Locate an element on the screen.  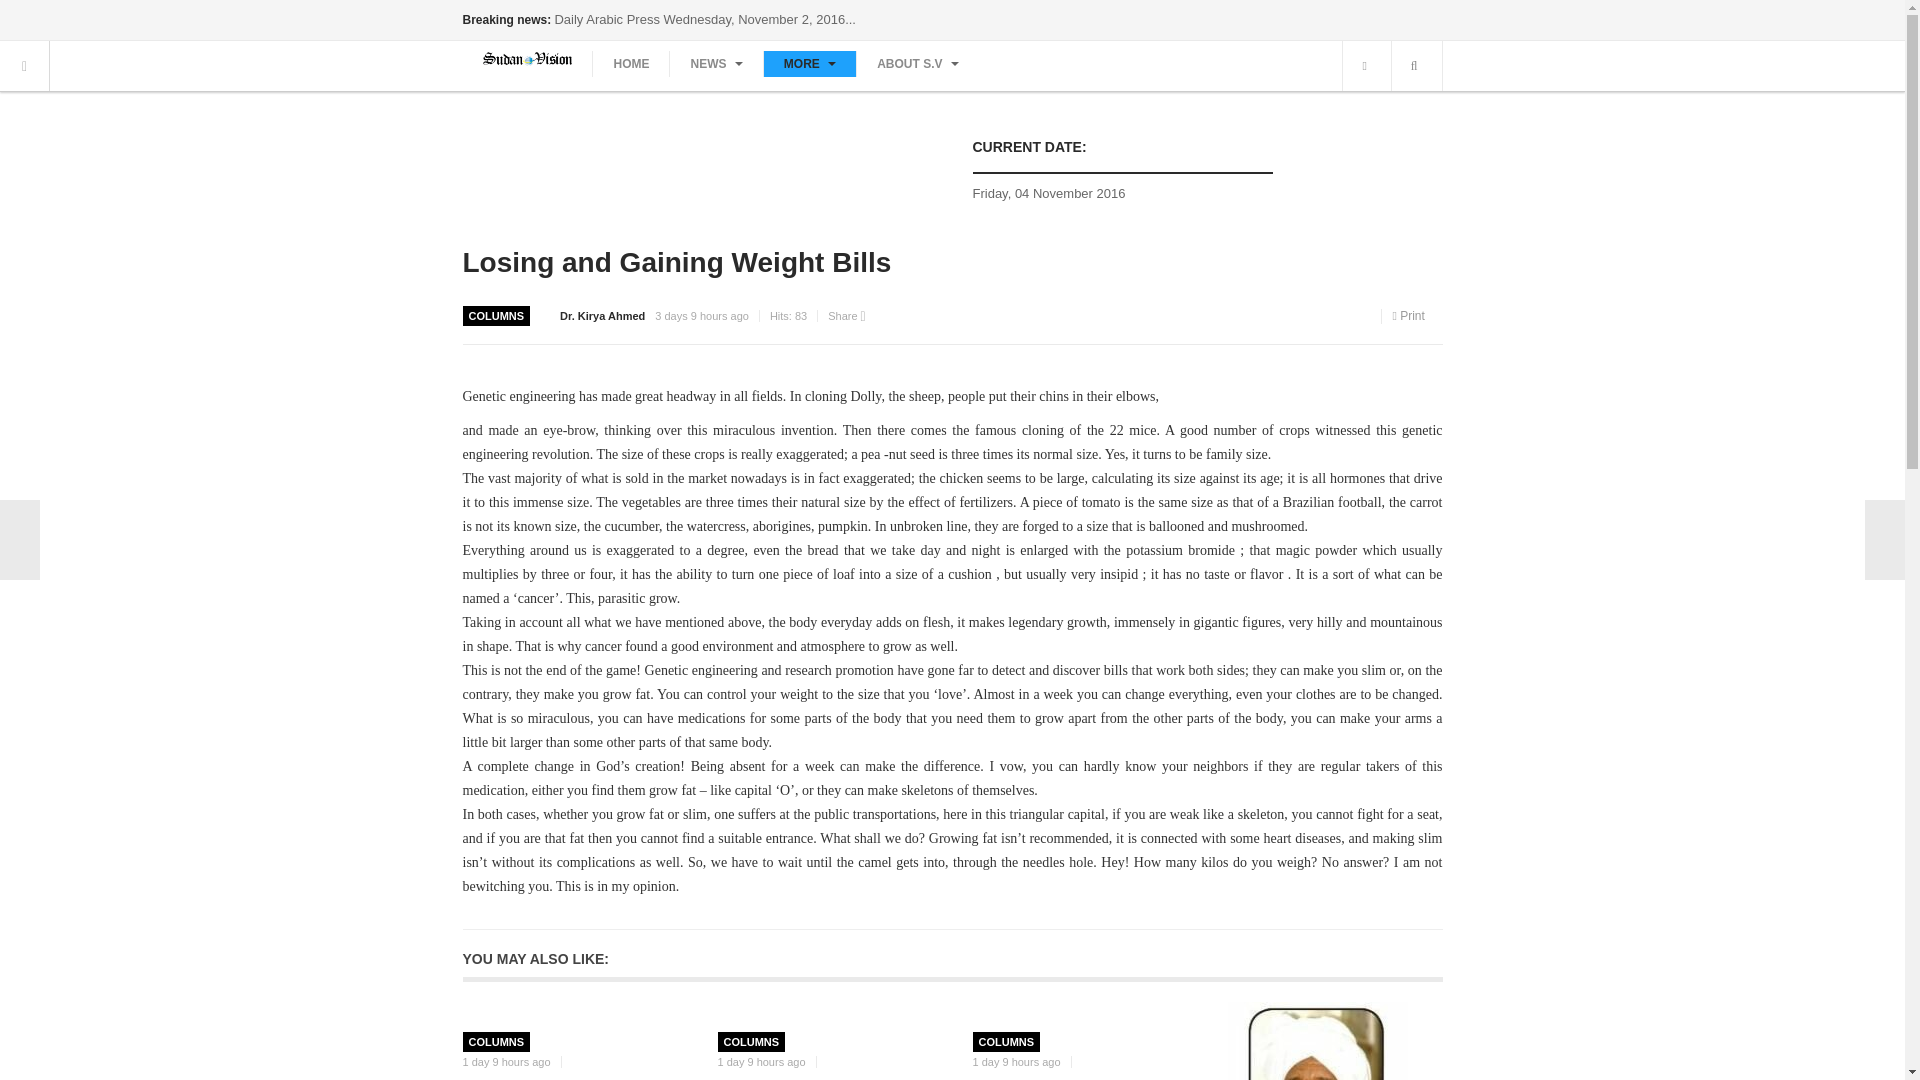
NEWS is located at coordinates (715, 63).